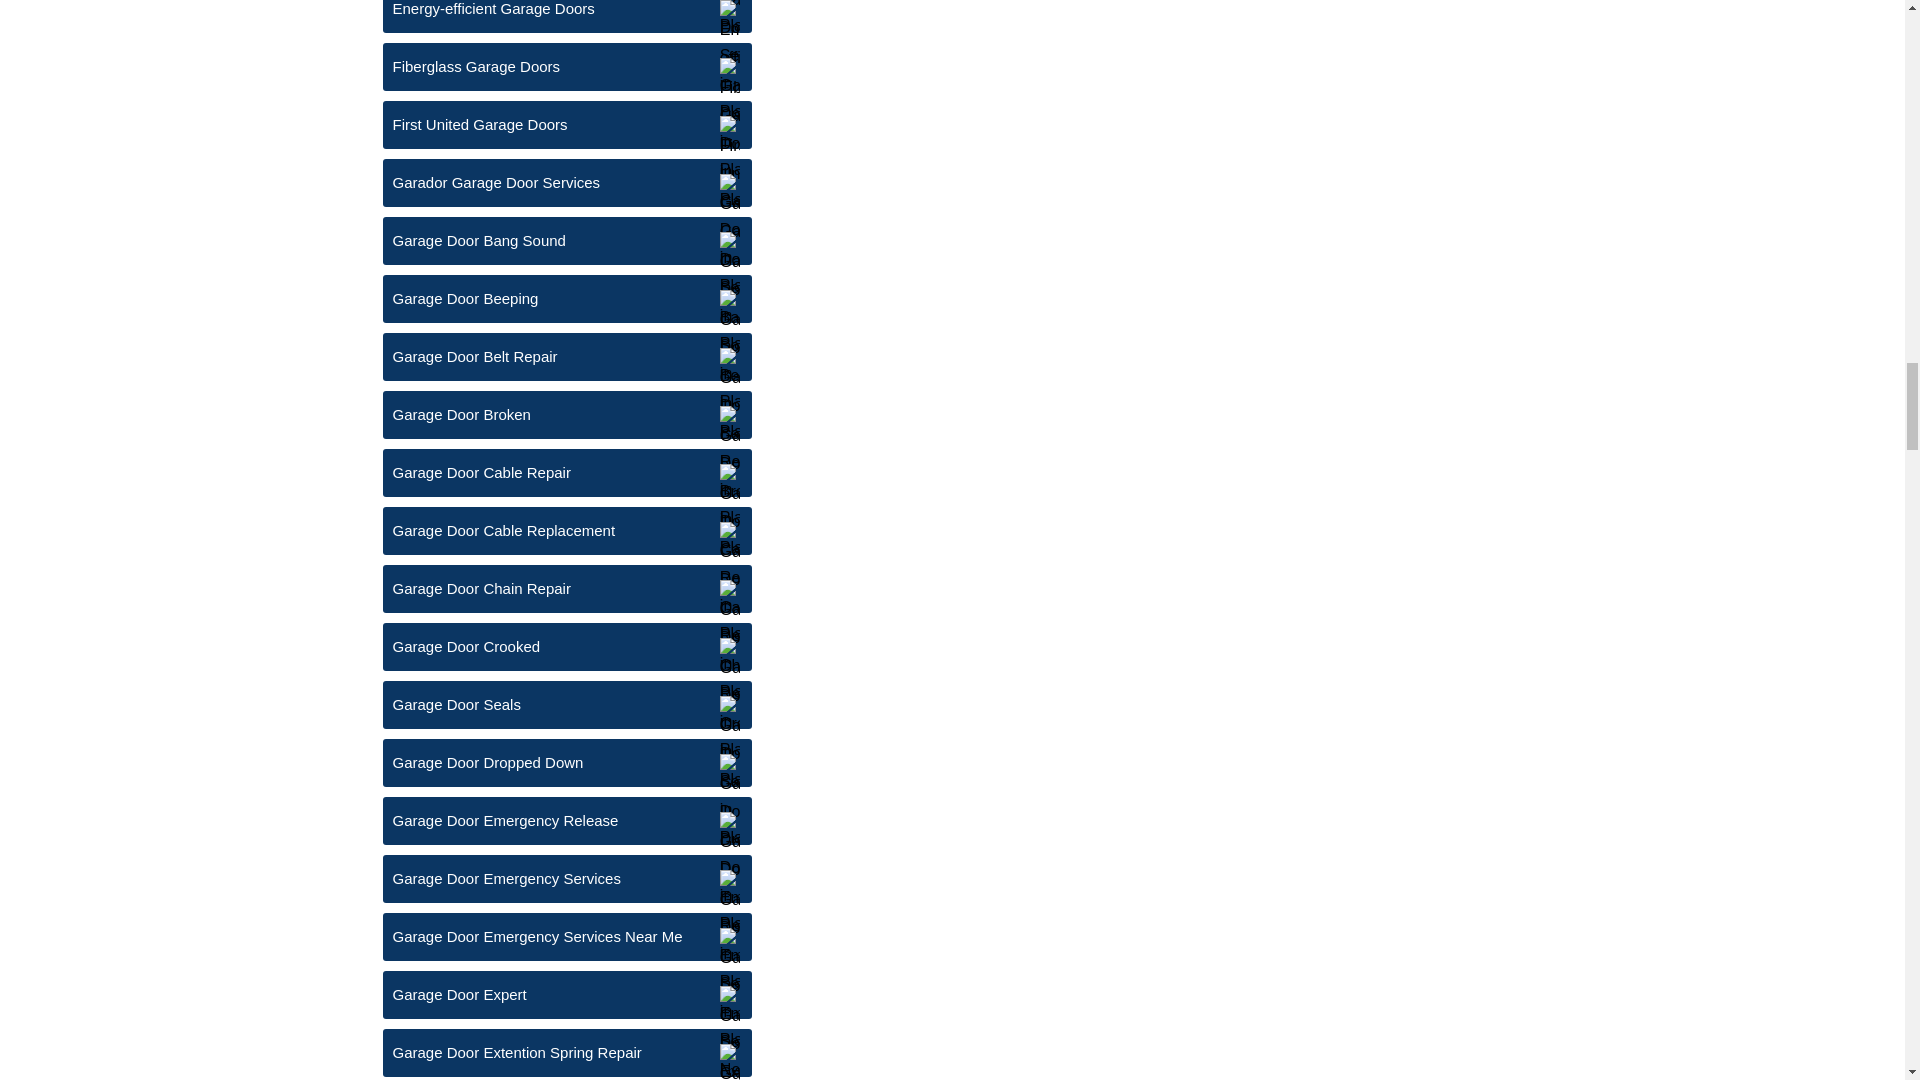  Describe the element at coordinates (566, 182) in the screenshot. I see `Garador Garage Door Services` at that location.